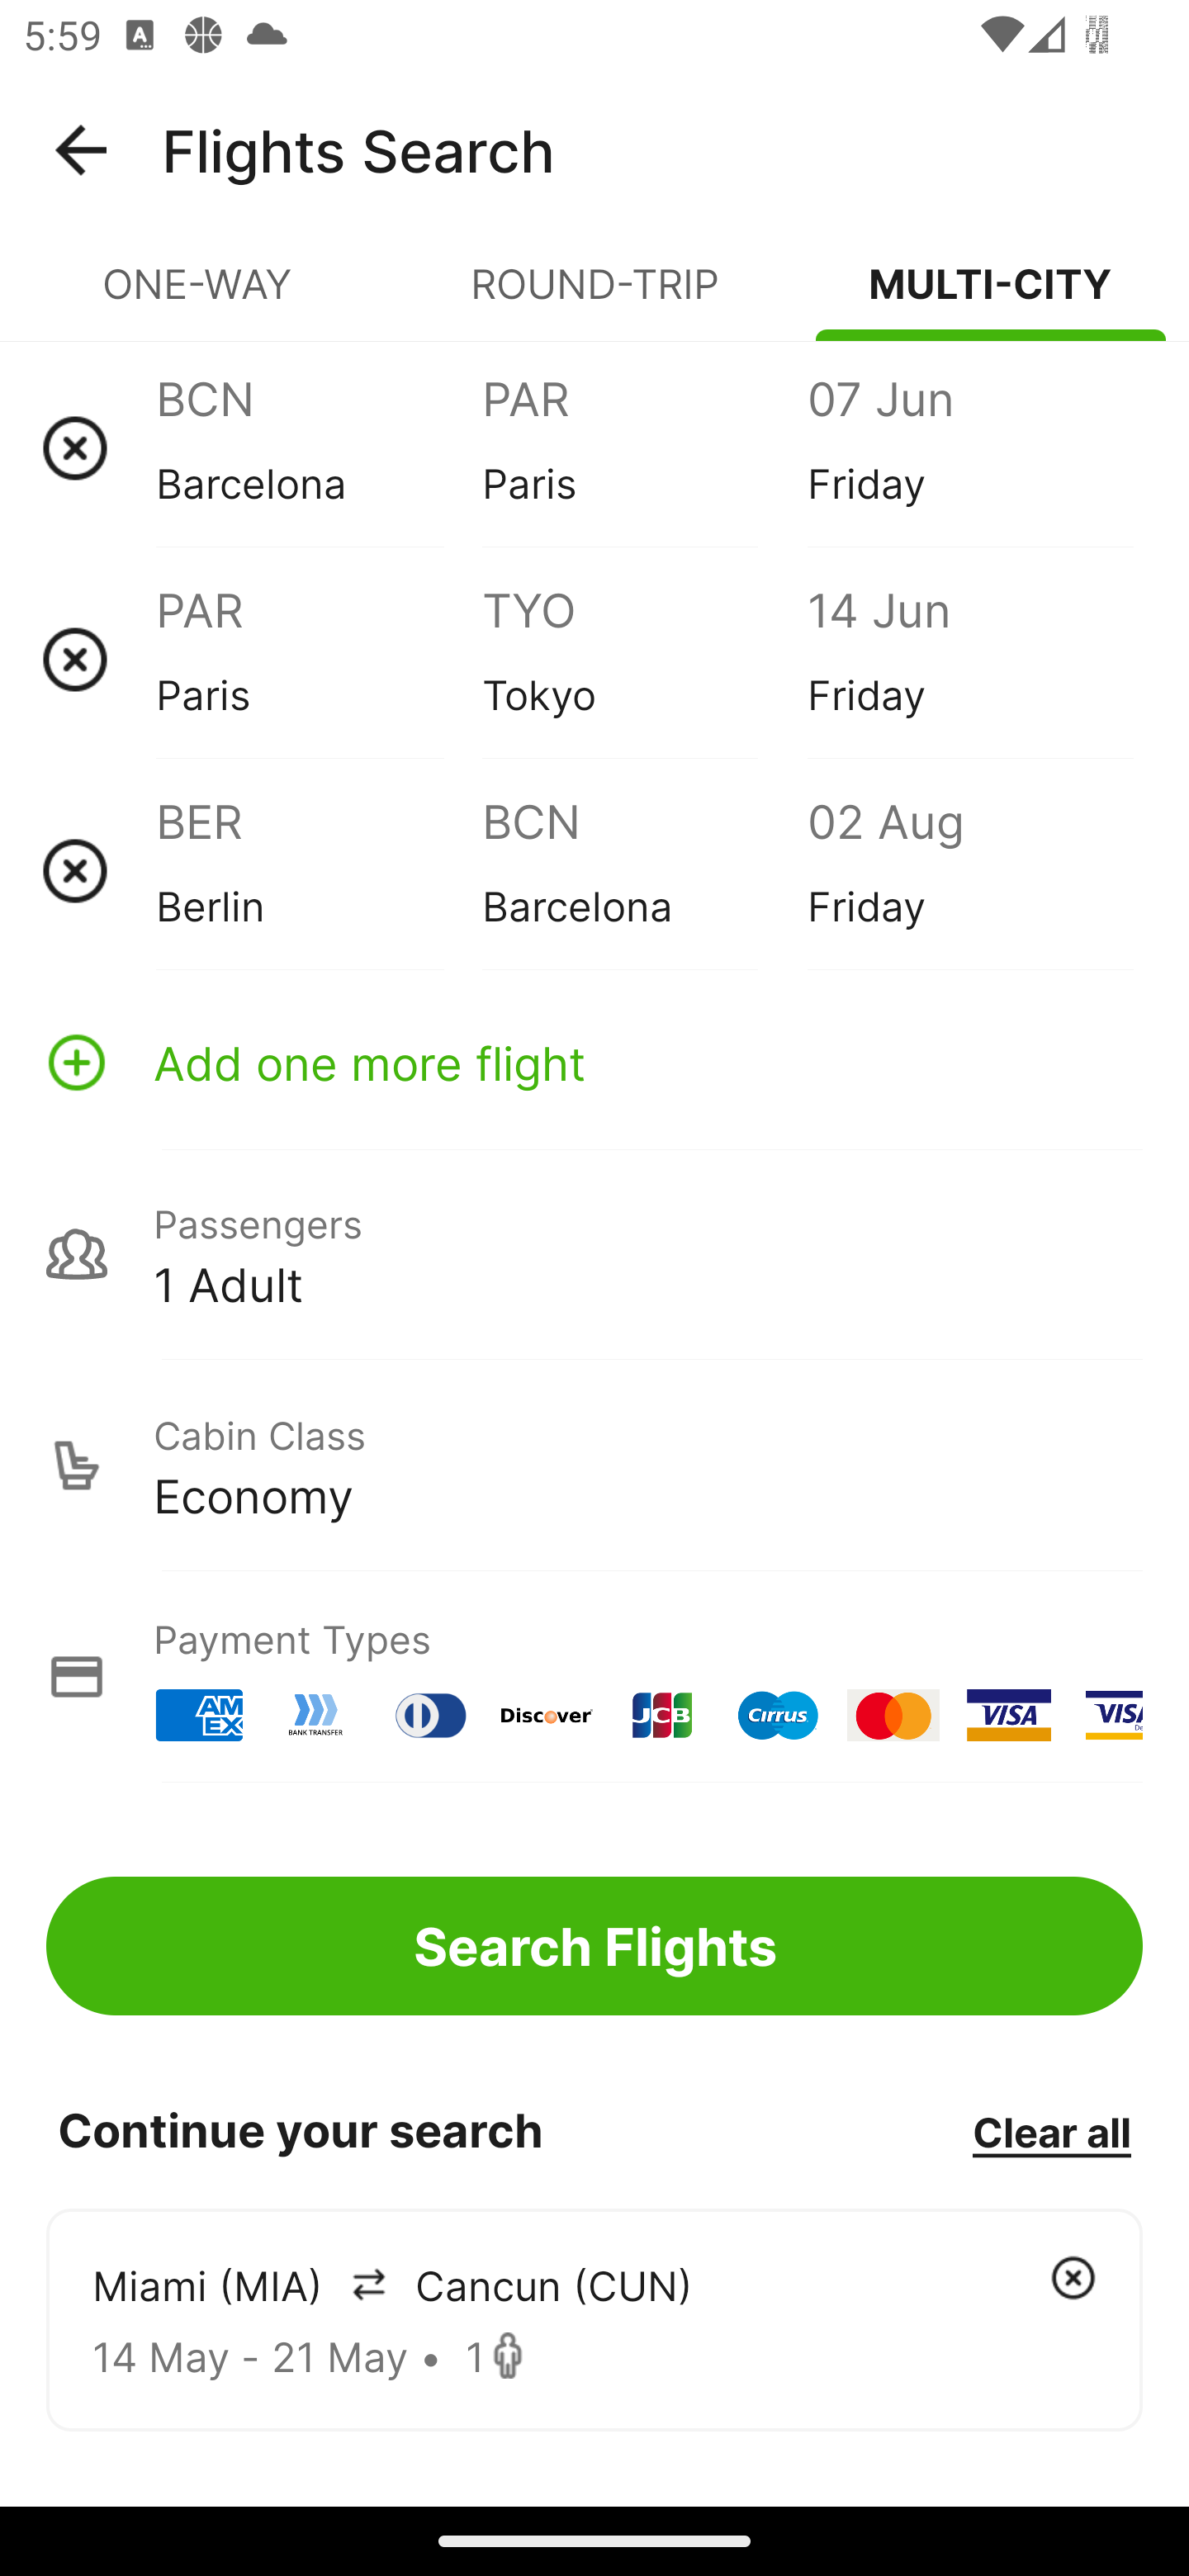  I want to click on 07 Jun Friday, so click(969, 447).